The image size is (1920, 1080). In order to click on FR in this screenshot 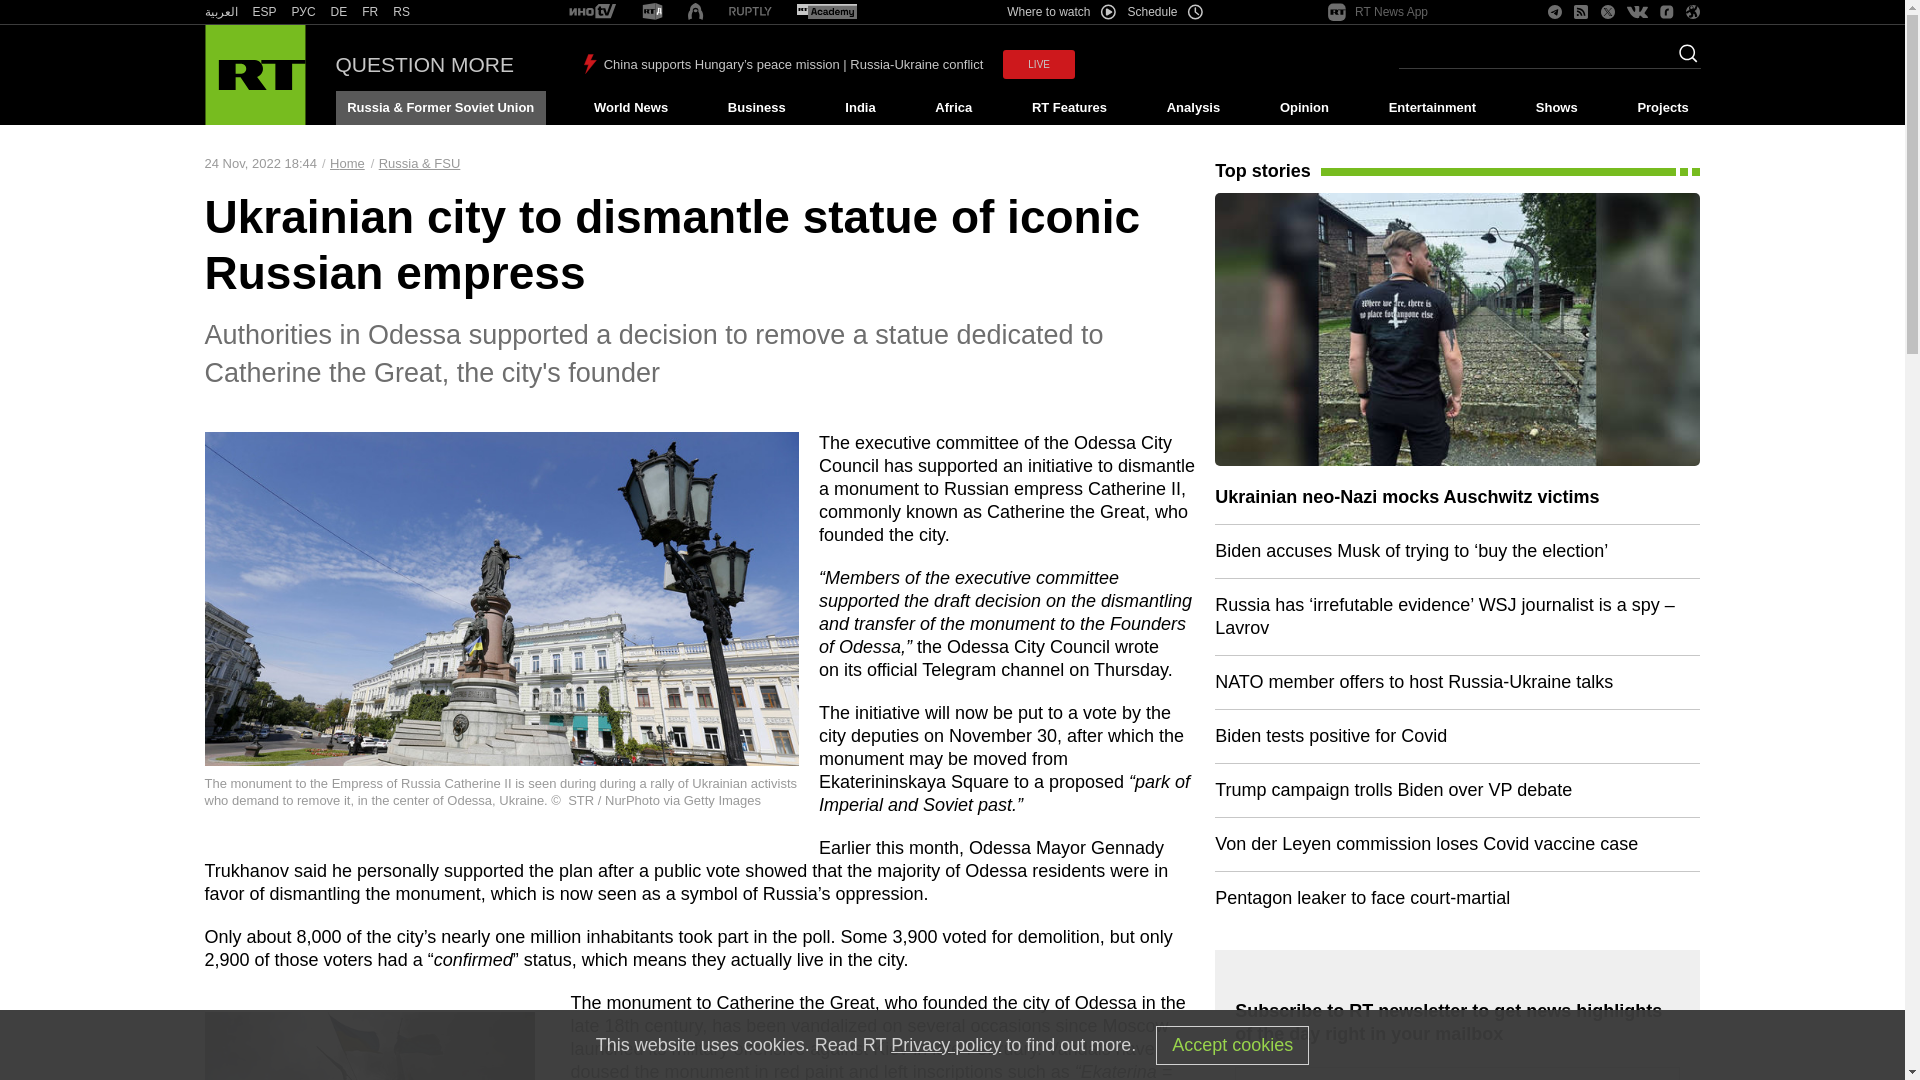, I will do `click(370, 12)`.